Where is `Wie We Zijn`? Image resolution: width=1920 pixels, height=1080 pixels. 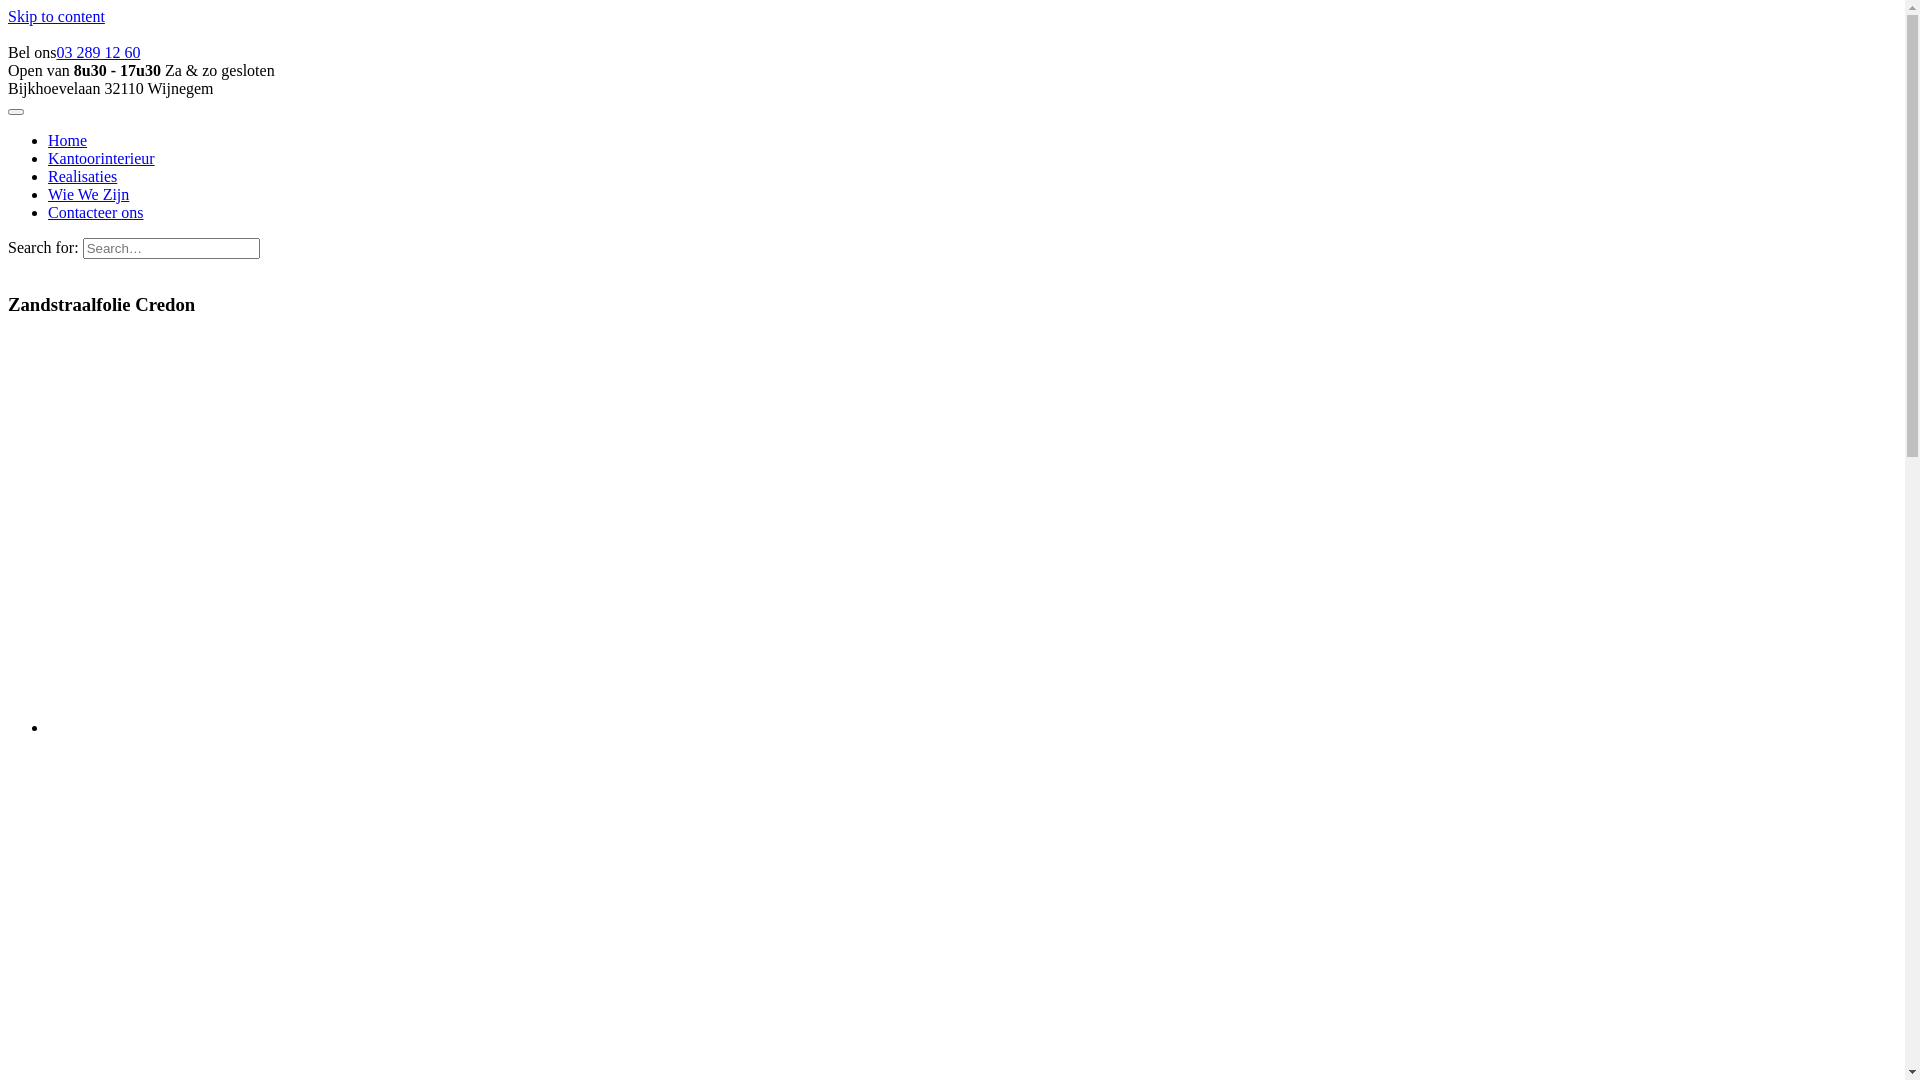 Wie We Zijn is located at coordinates (88, 194).